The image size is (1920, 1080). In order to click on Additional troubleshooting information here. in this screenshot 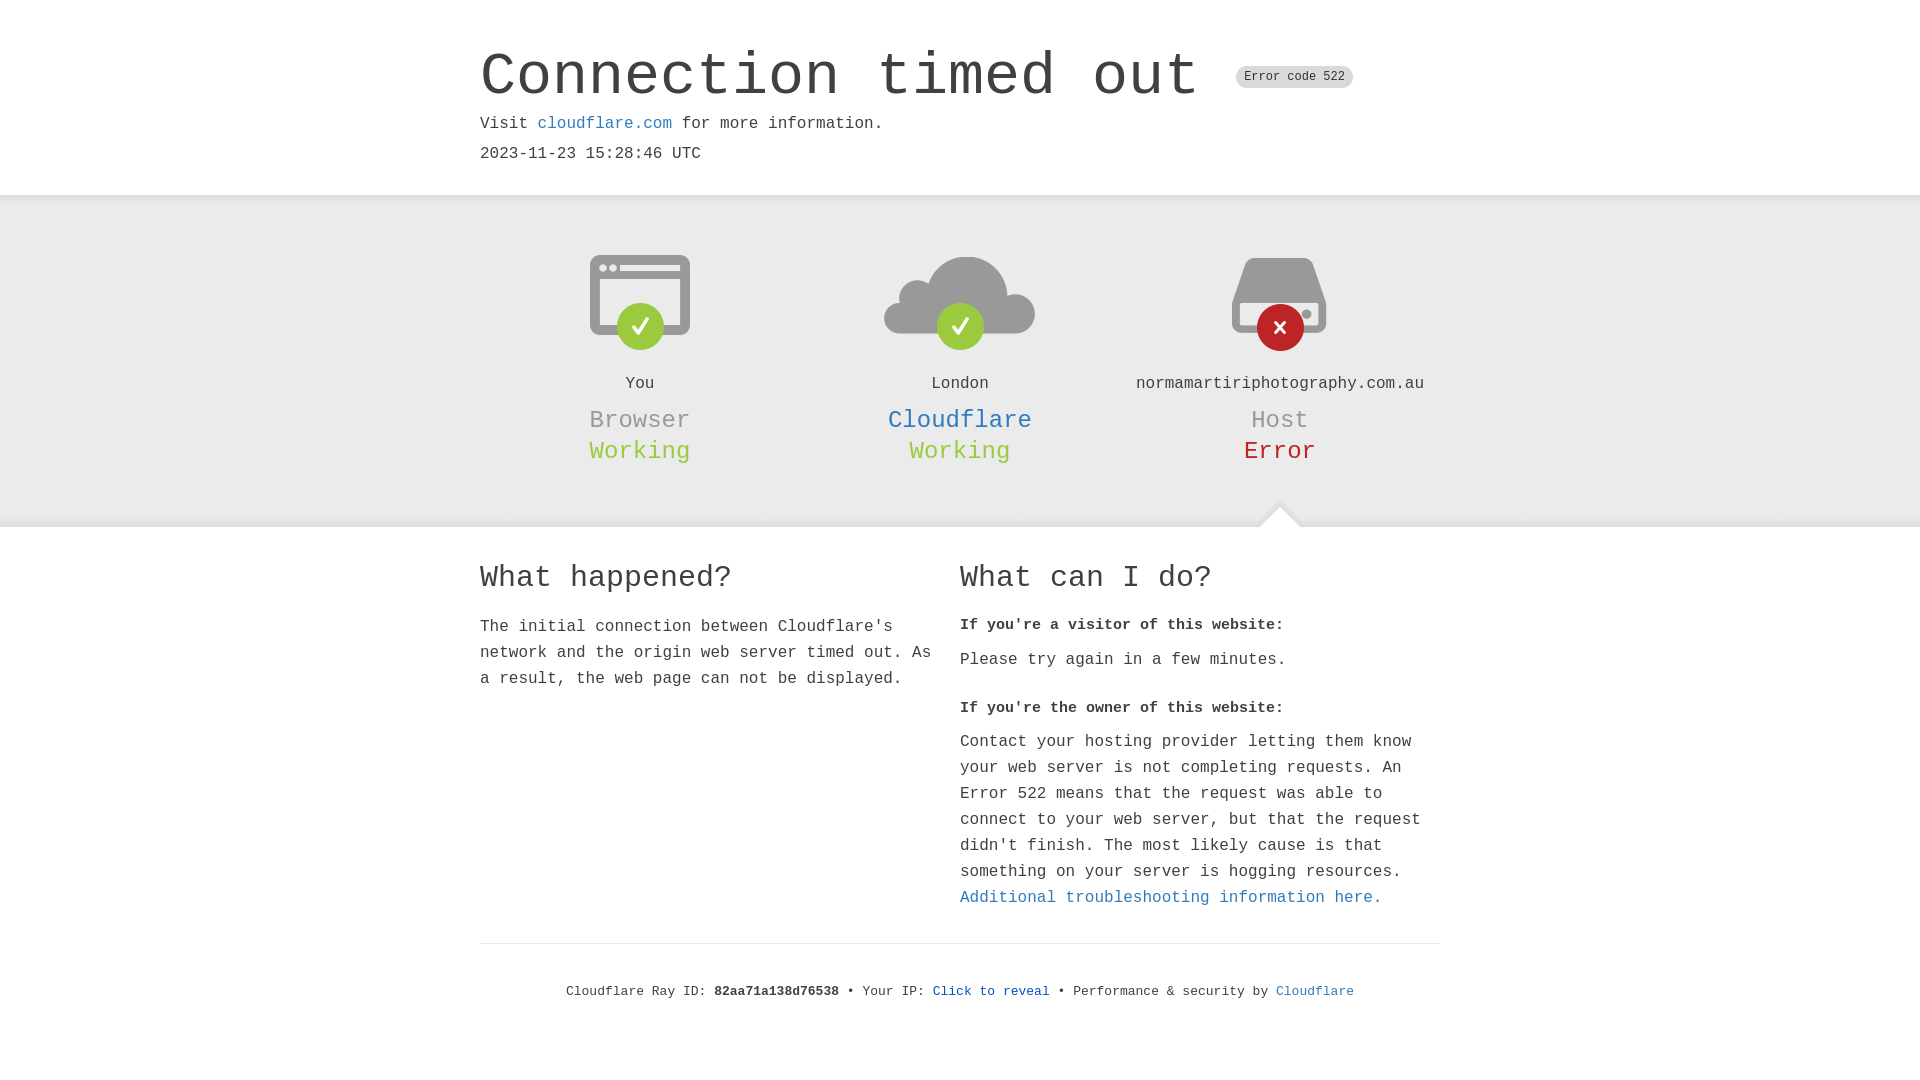, I will do `click(1171, 898)`.